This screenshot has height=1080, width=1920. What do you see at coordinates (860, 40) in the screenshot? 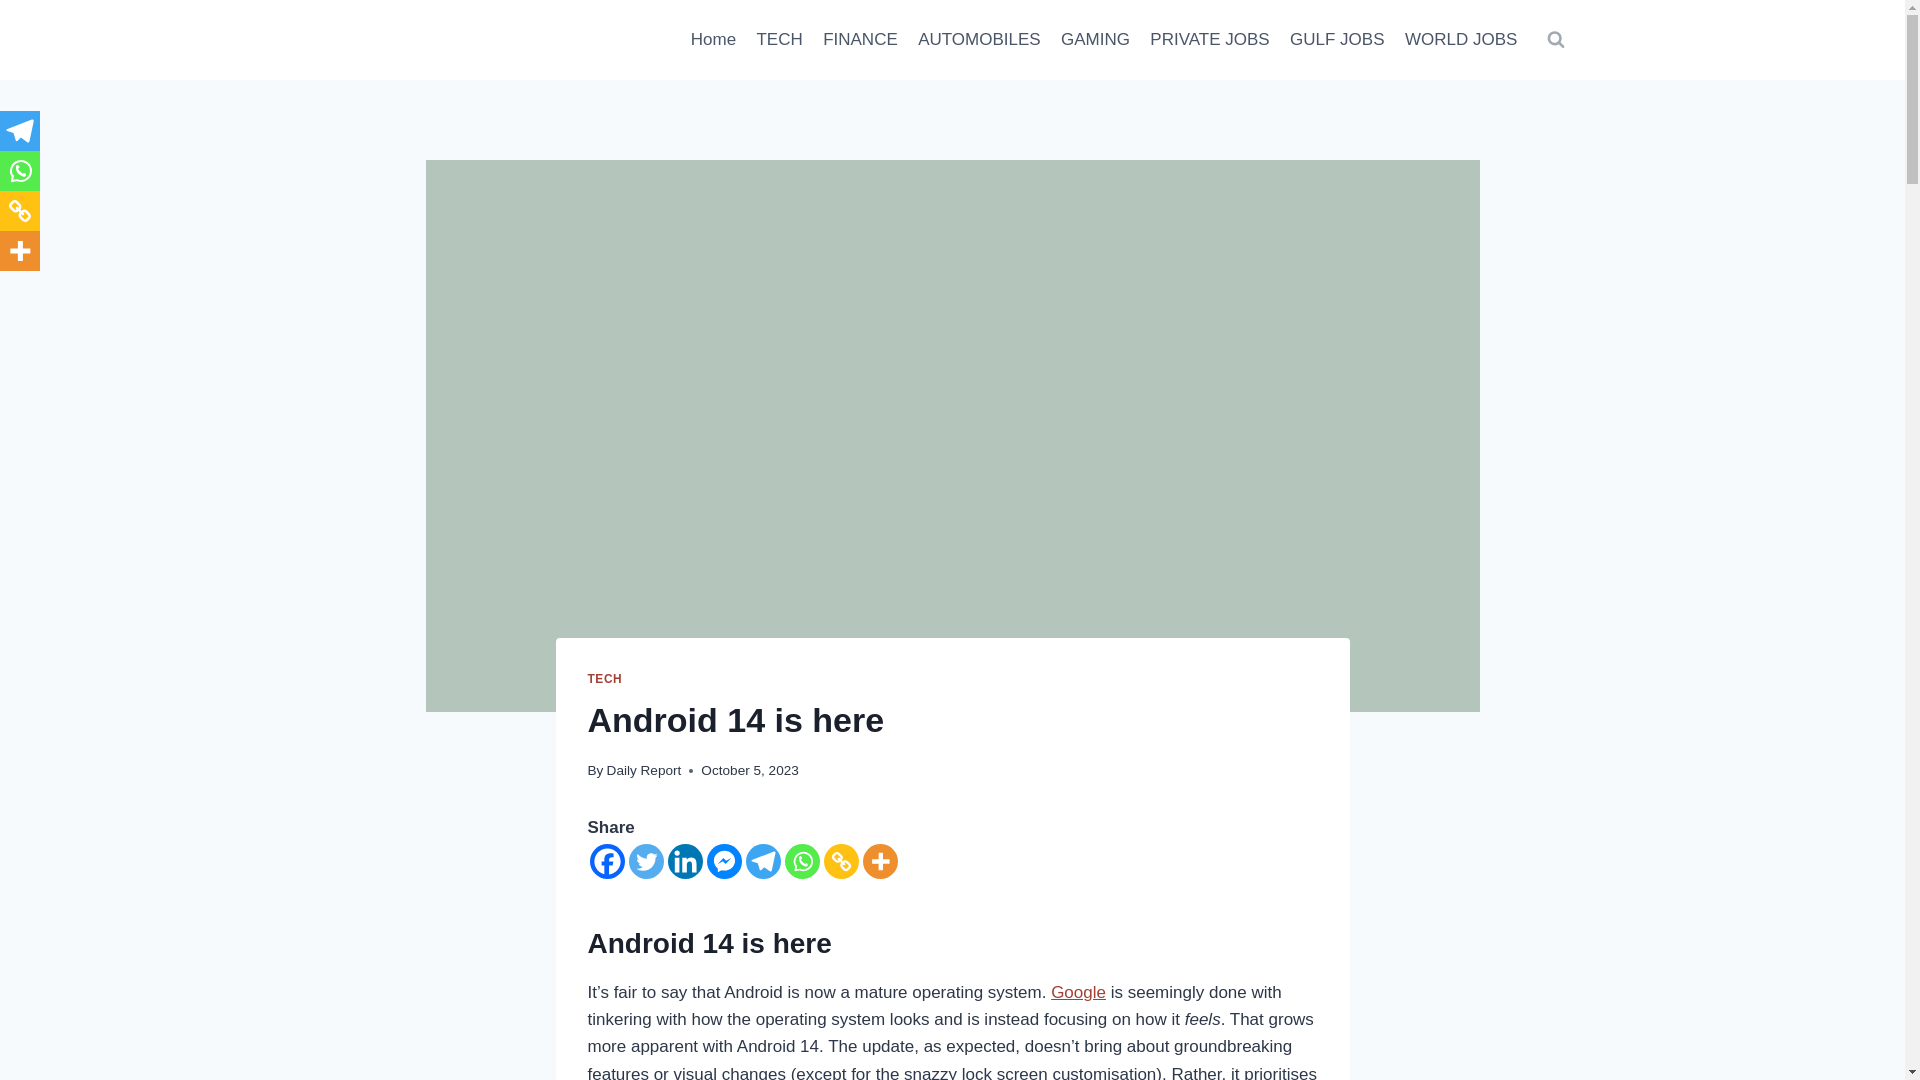
I see `FINANCE` at bounding box center [860, 40].